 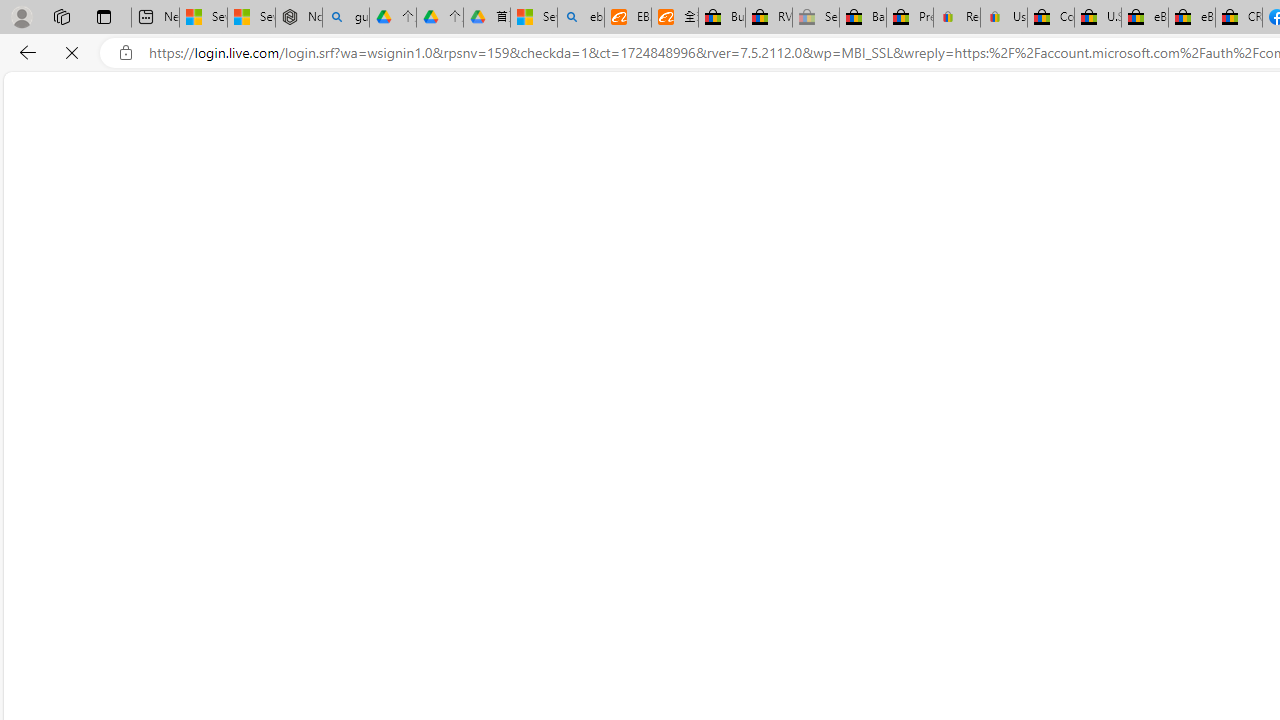 I want to click on U.S. State Privacy Disclosures - eBay Inc., so click(x=1098, y=18).